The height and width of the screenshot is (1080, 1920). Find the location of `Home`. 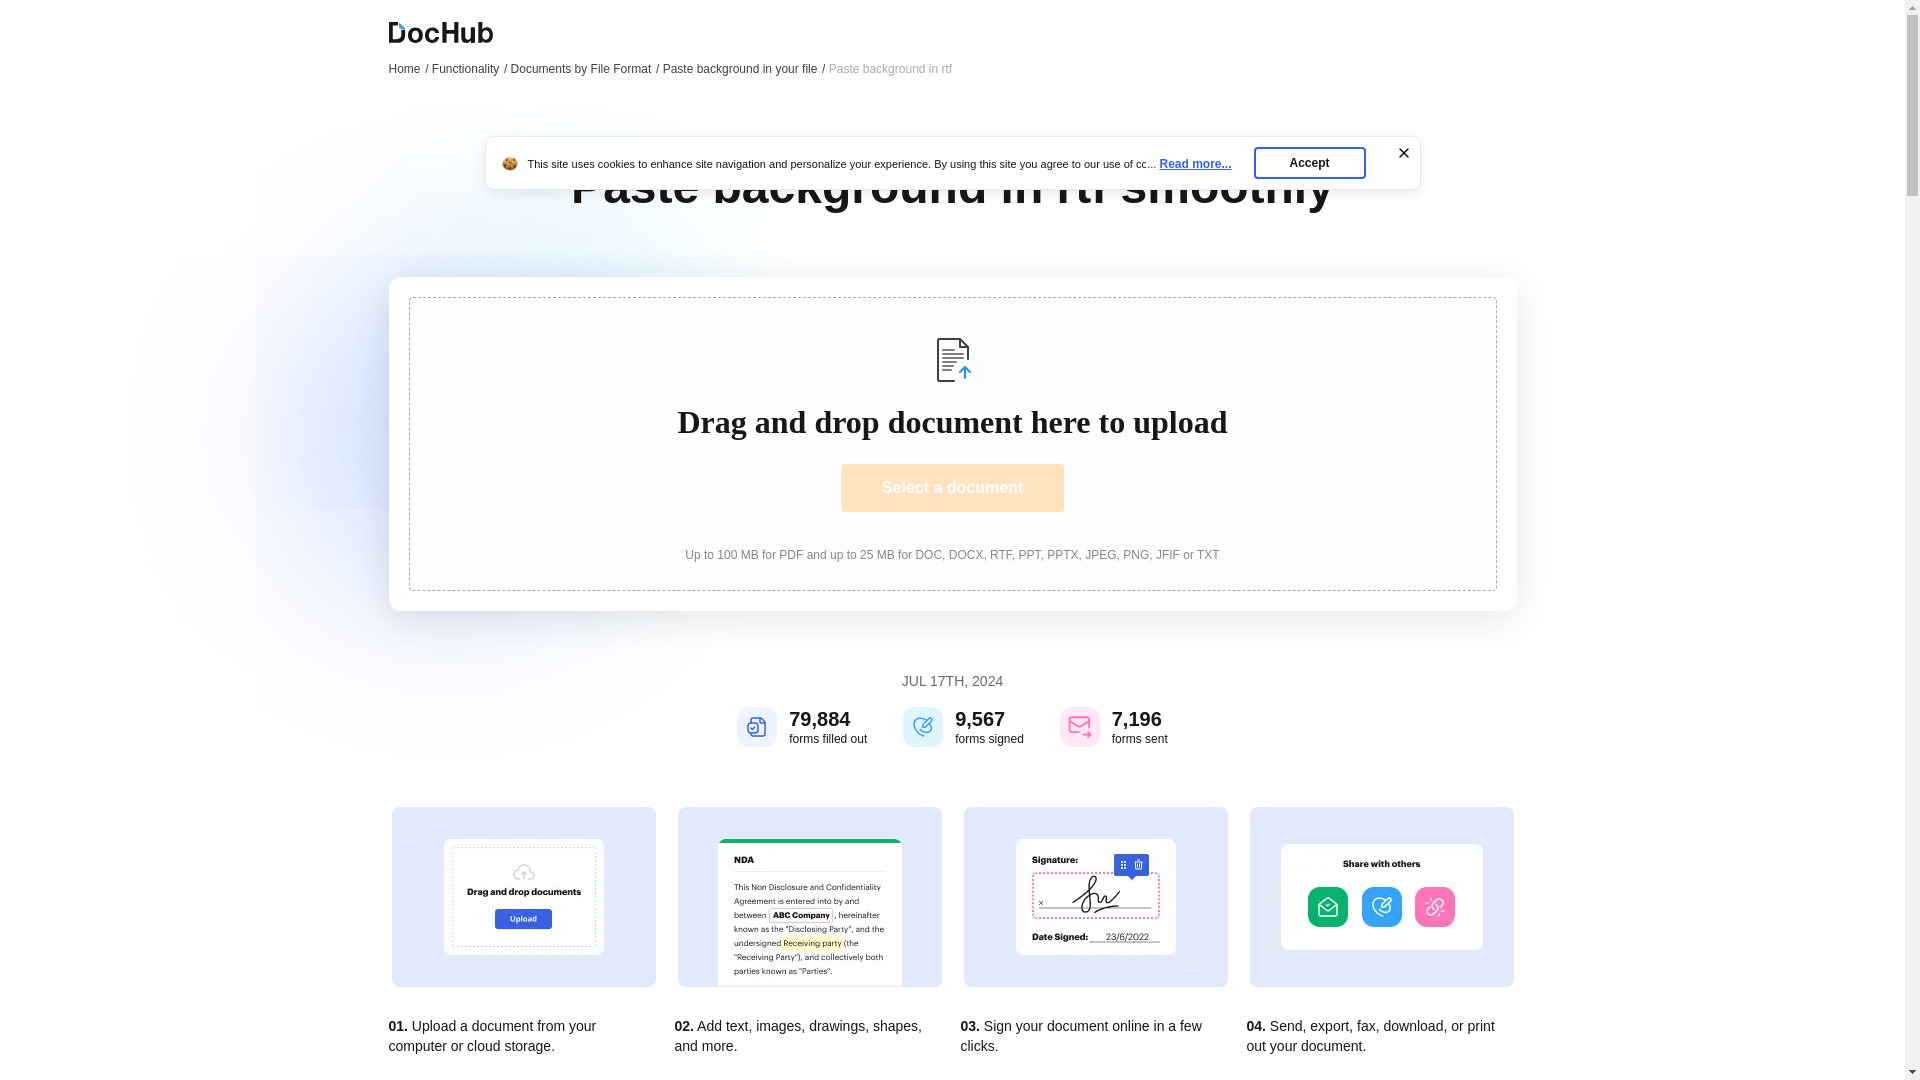

Home is located at coordinates (408, 68).